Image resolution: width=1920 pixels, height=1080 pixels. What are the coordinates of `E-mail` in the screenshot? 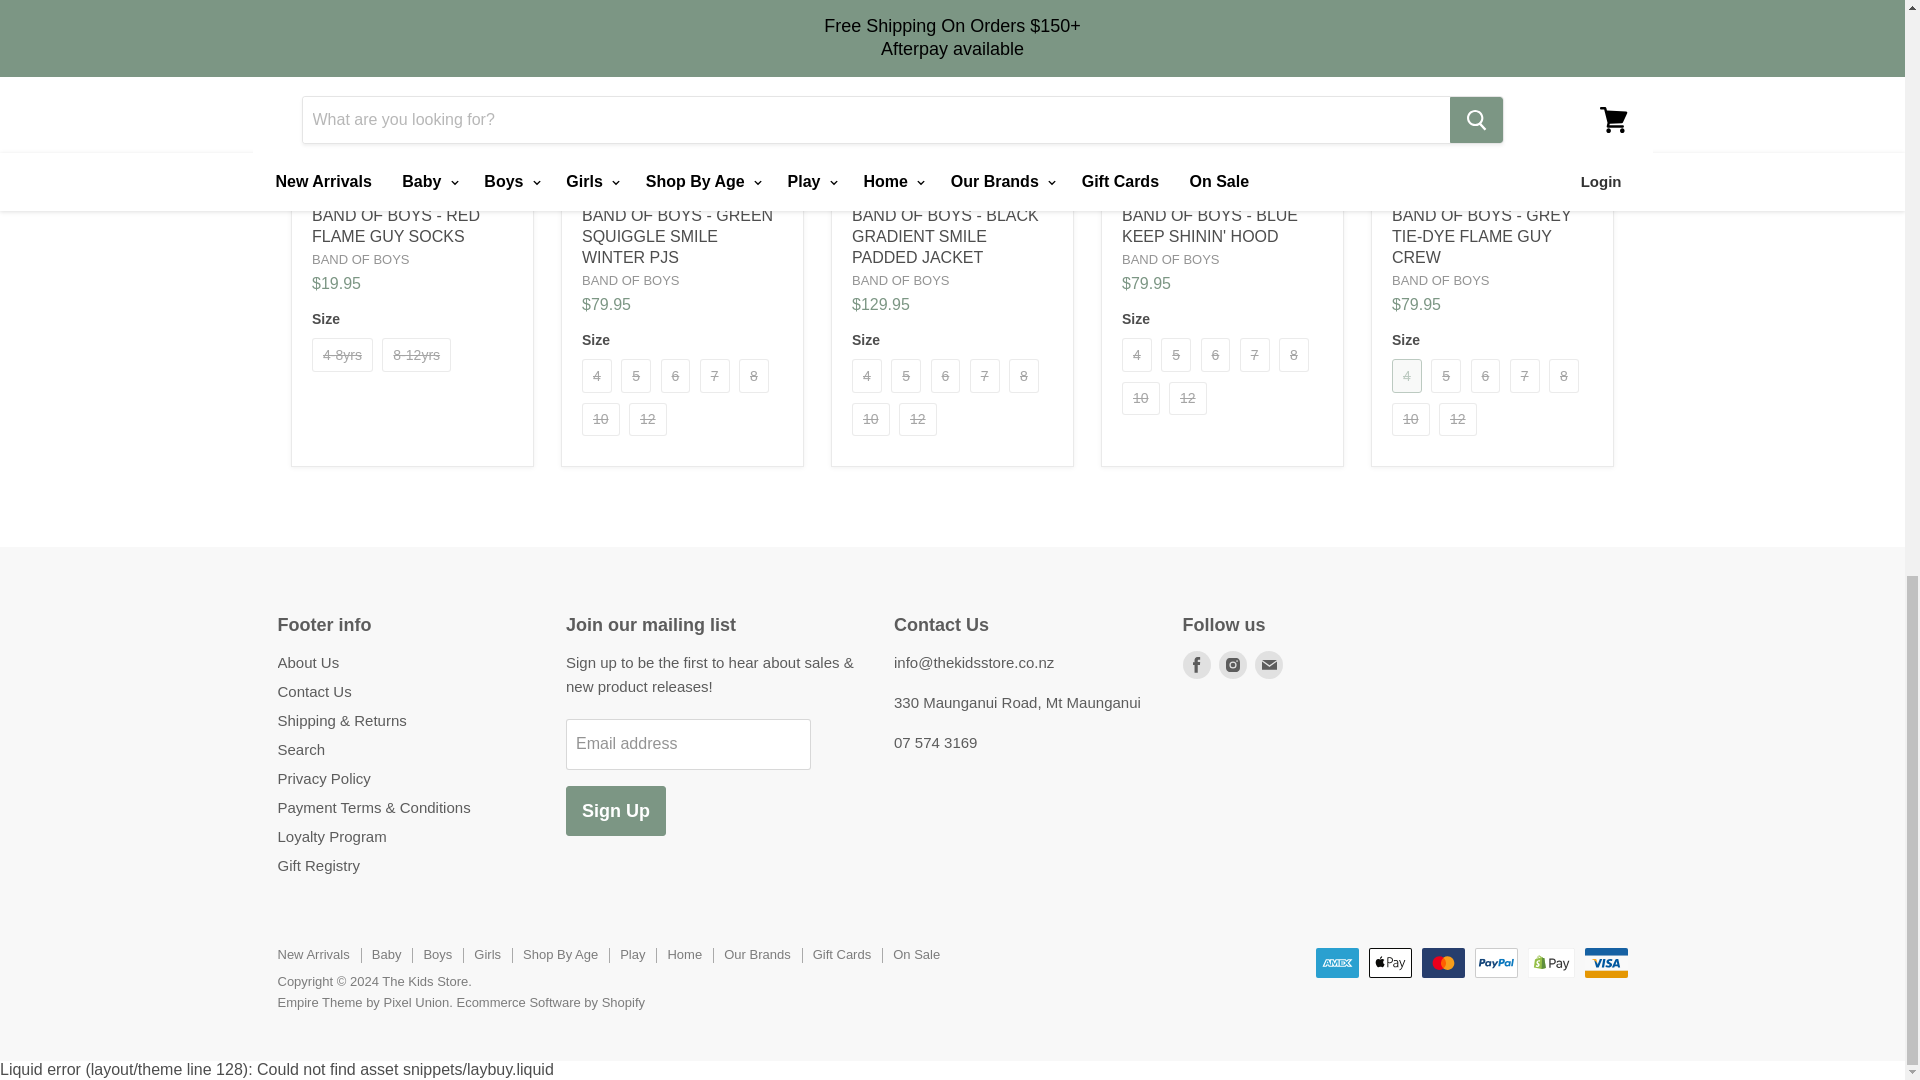 It's located at (1268, 664).